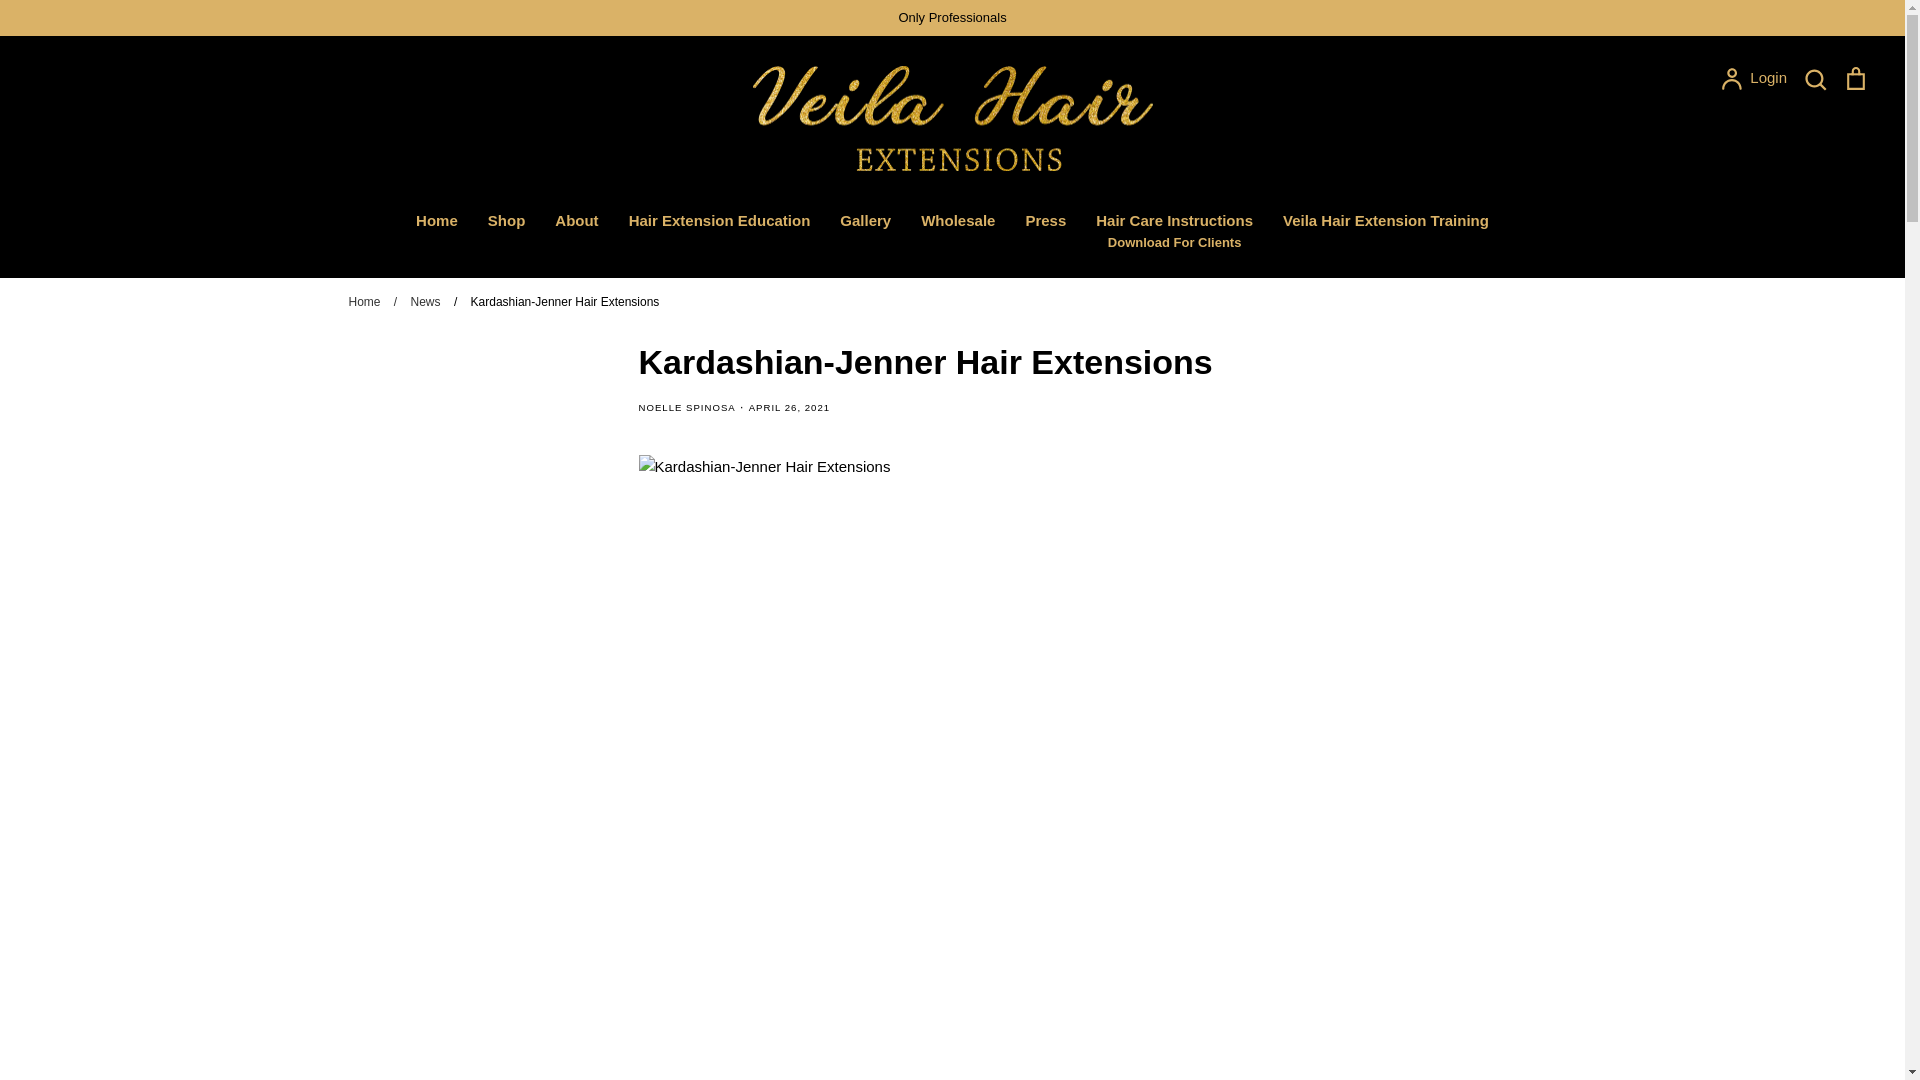 This screenshot has width=1920, height=1080. What do you see at coordinates (1814, 78) in the screenshot?
I see `Search` at bounding box center [1814, 78].